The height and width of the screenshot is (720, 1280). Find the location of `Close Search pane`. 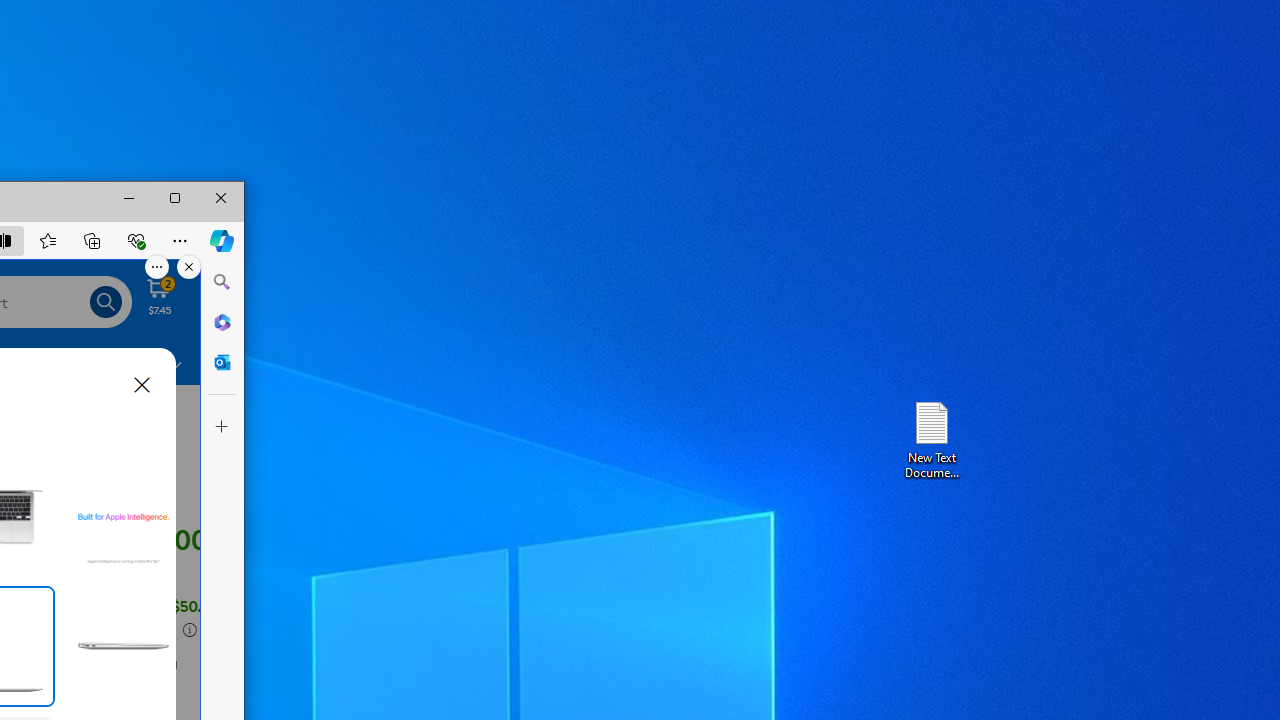

Close Search pane is located at coordinates (222, 282).